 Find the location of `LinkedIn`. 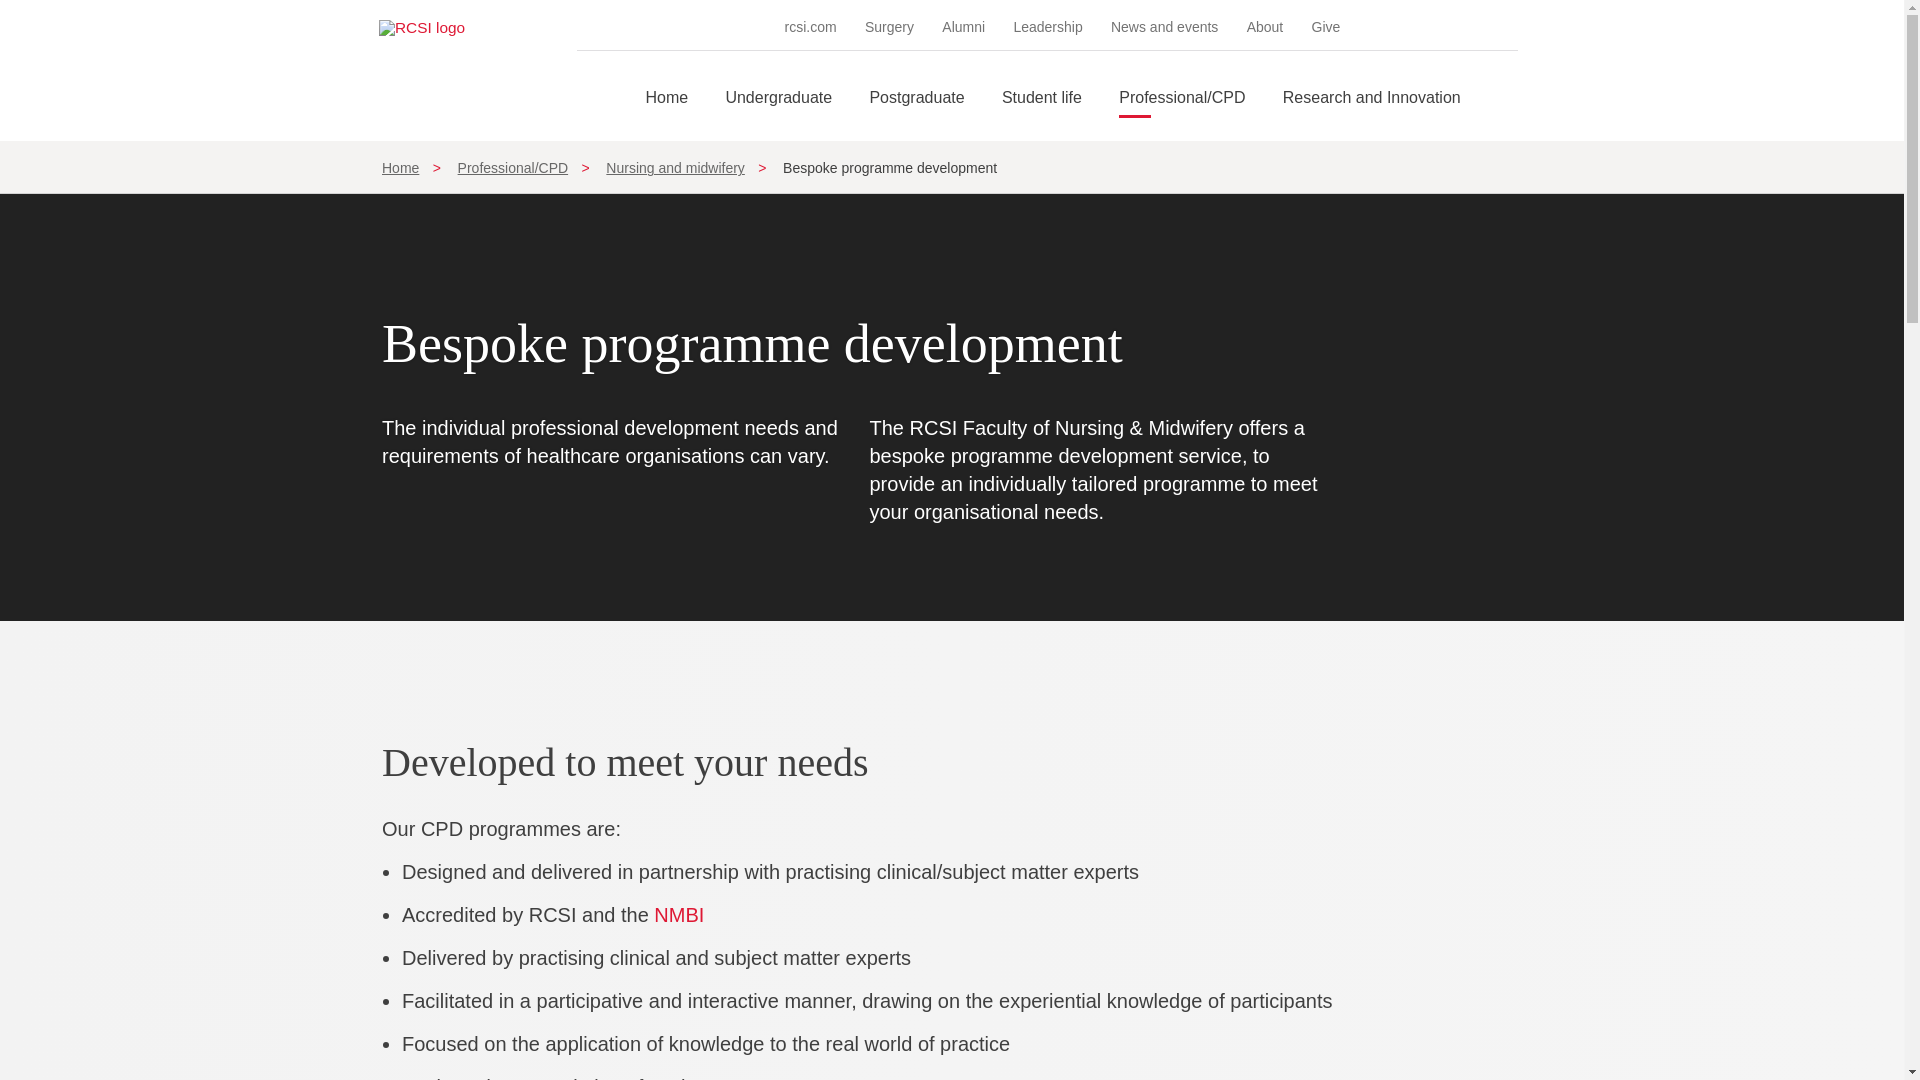

LinkedIn is located at coordinates (1450, 26).